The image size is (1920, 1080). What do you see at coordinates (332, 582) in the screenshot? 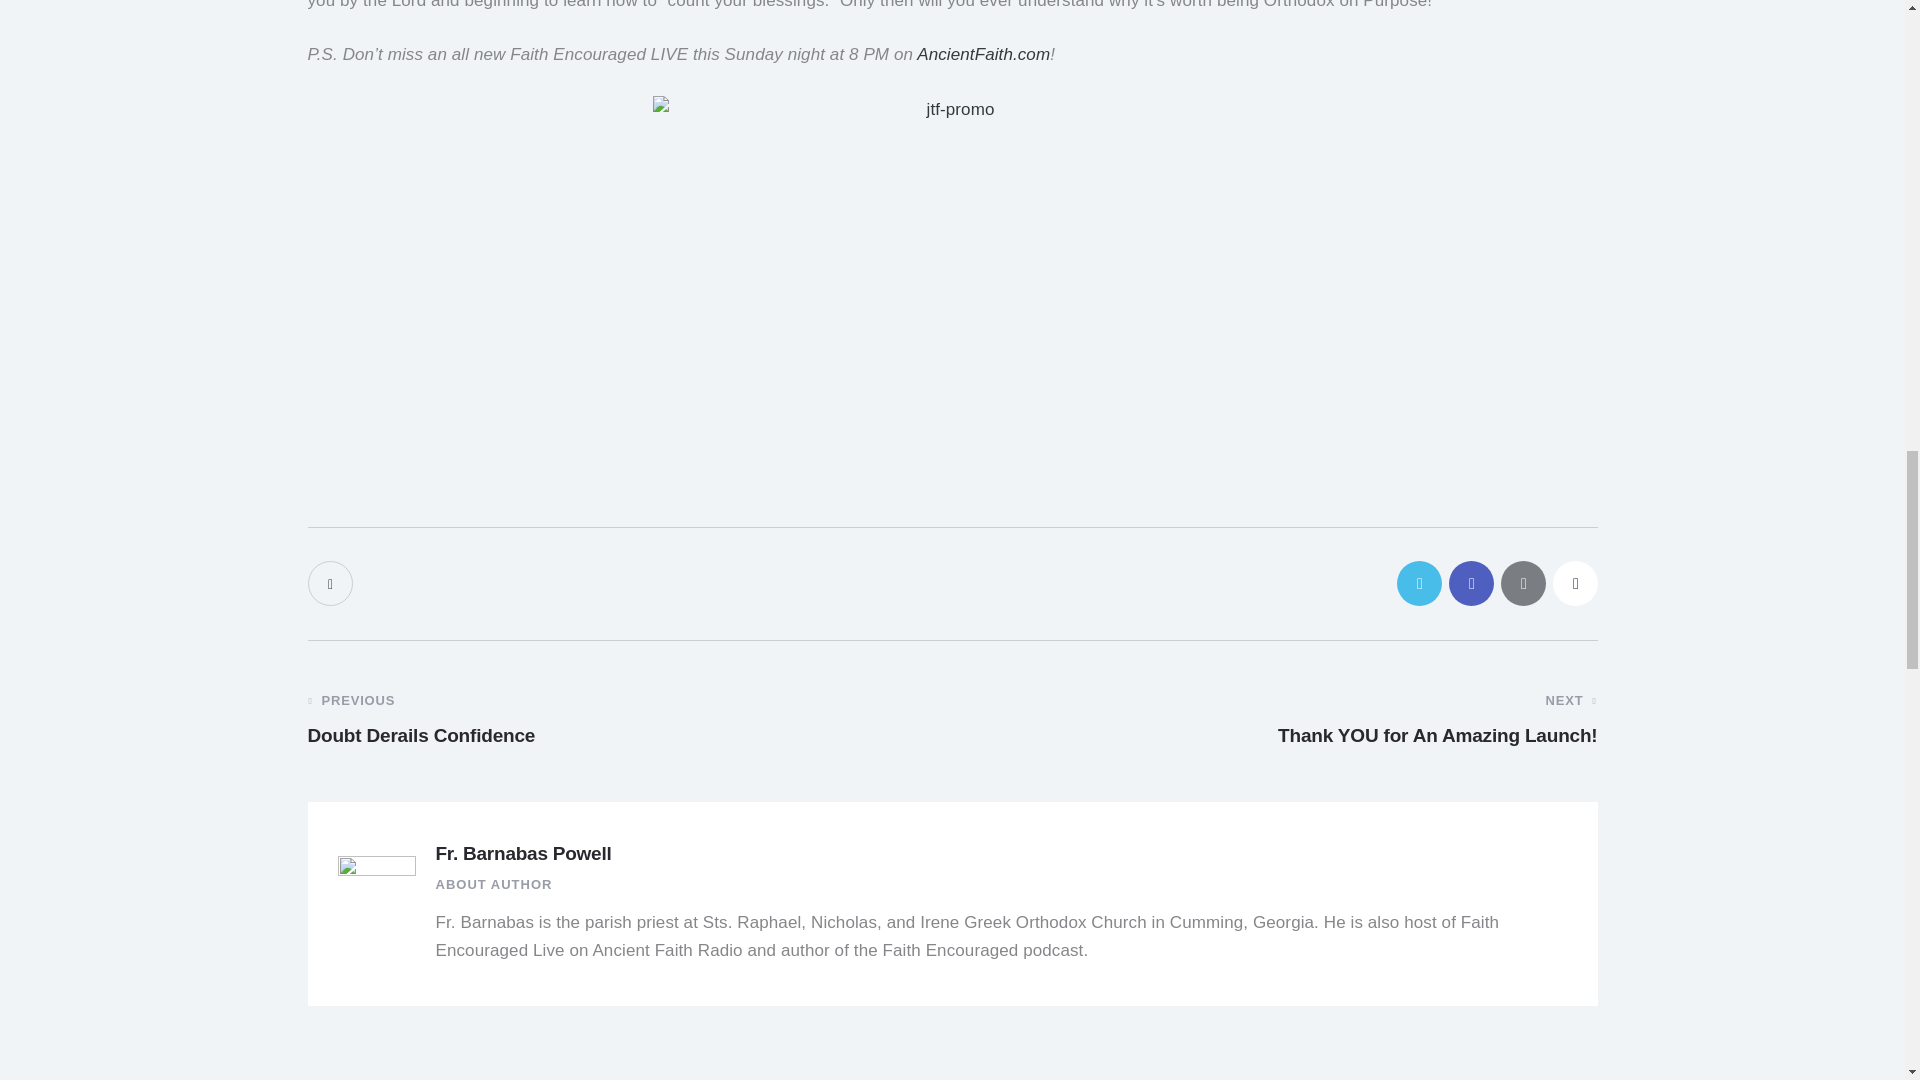
I see `Like` at bounding box center [332, 582].